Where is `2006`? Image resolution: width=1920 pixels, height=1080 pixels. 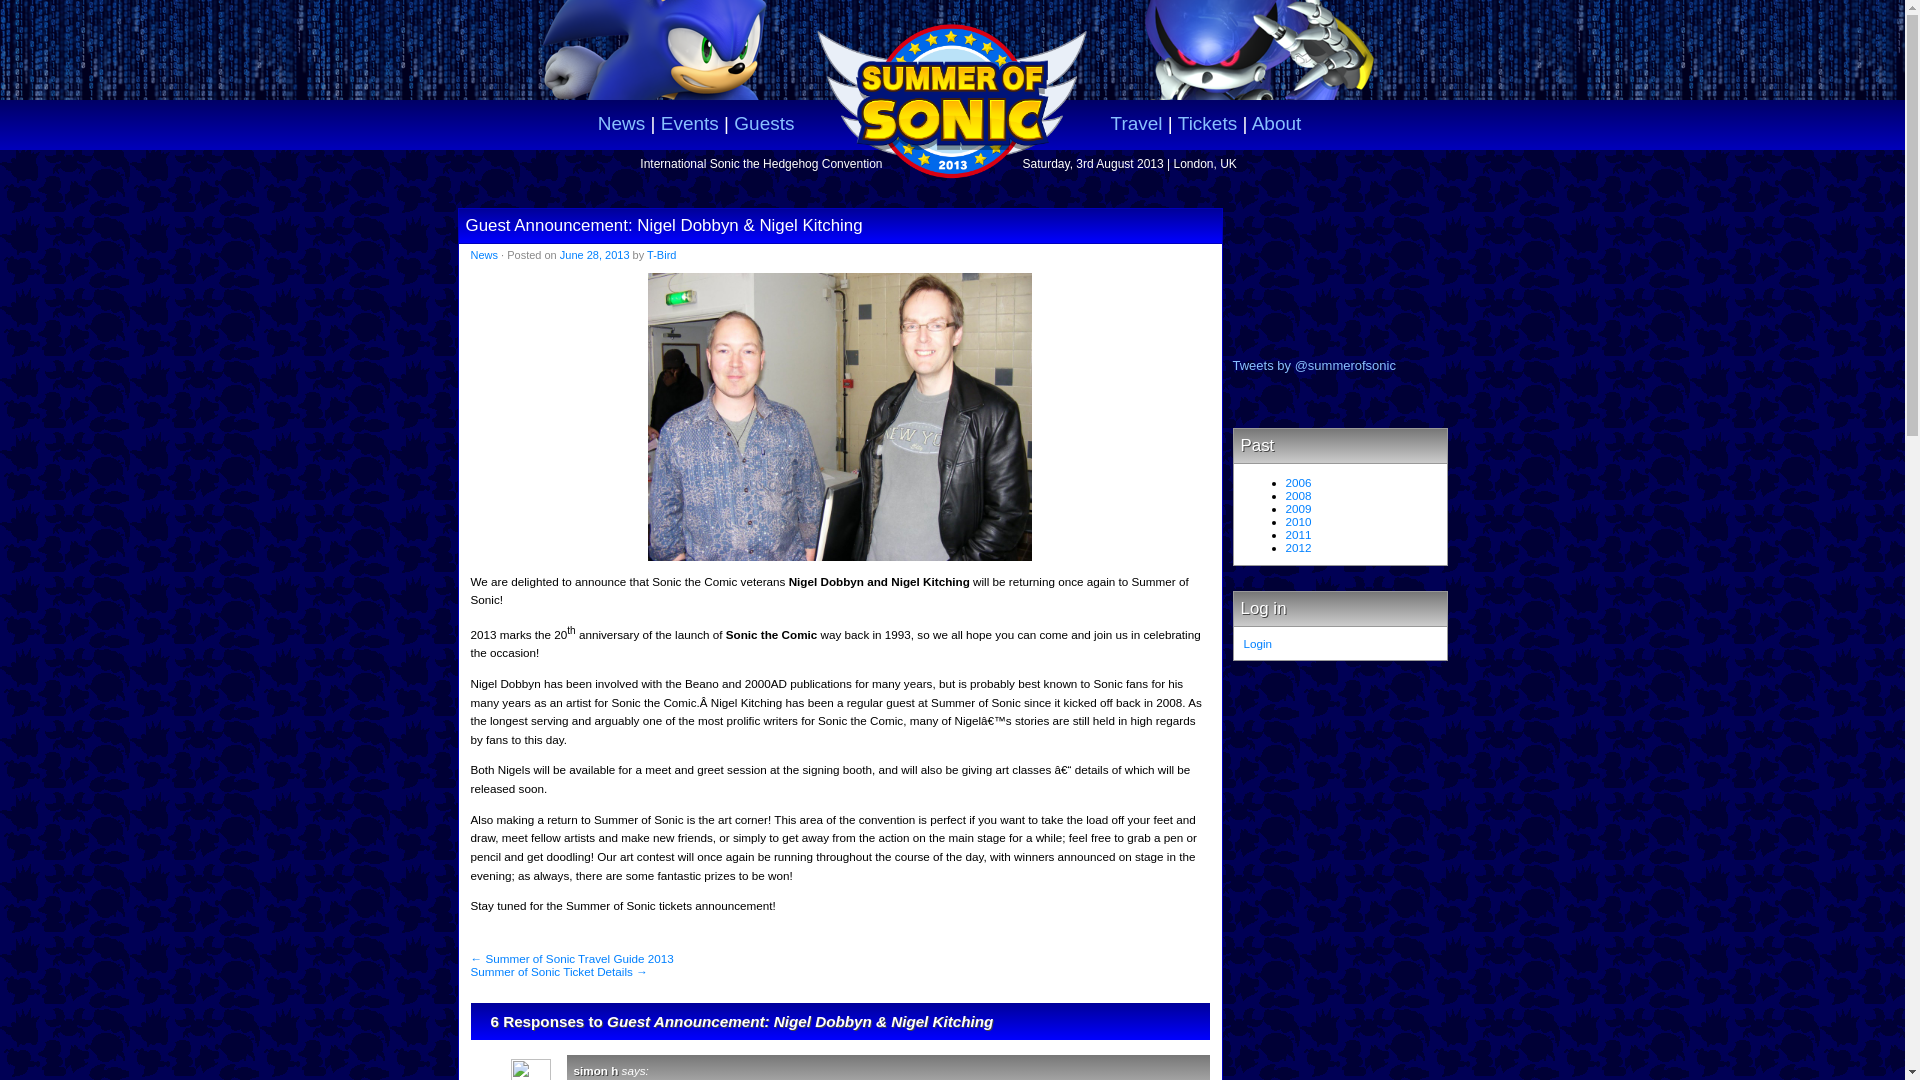
2006 is located at coordinates (1298, 482).